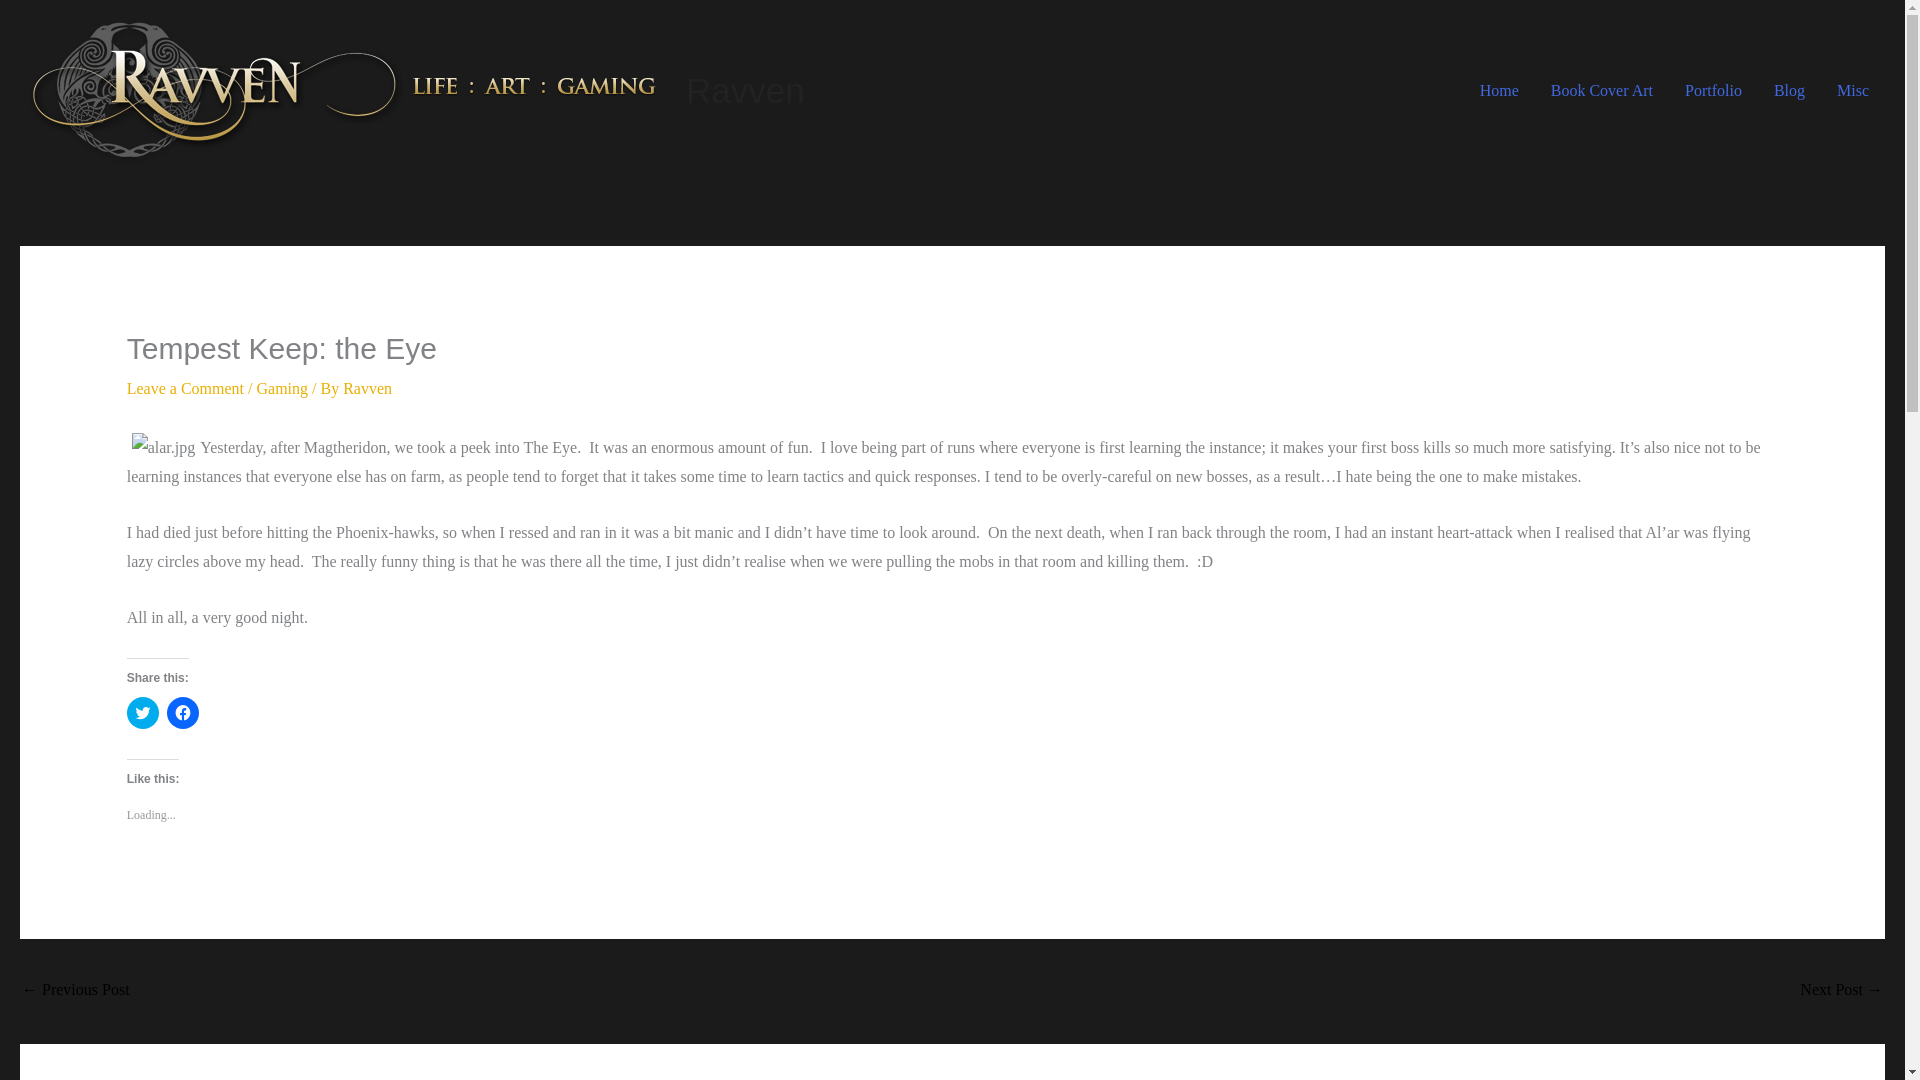 The image size is (1920, 1080). I want to click on First Impressions: LOTRO and Guild Wars, so click(1842, 991).